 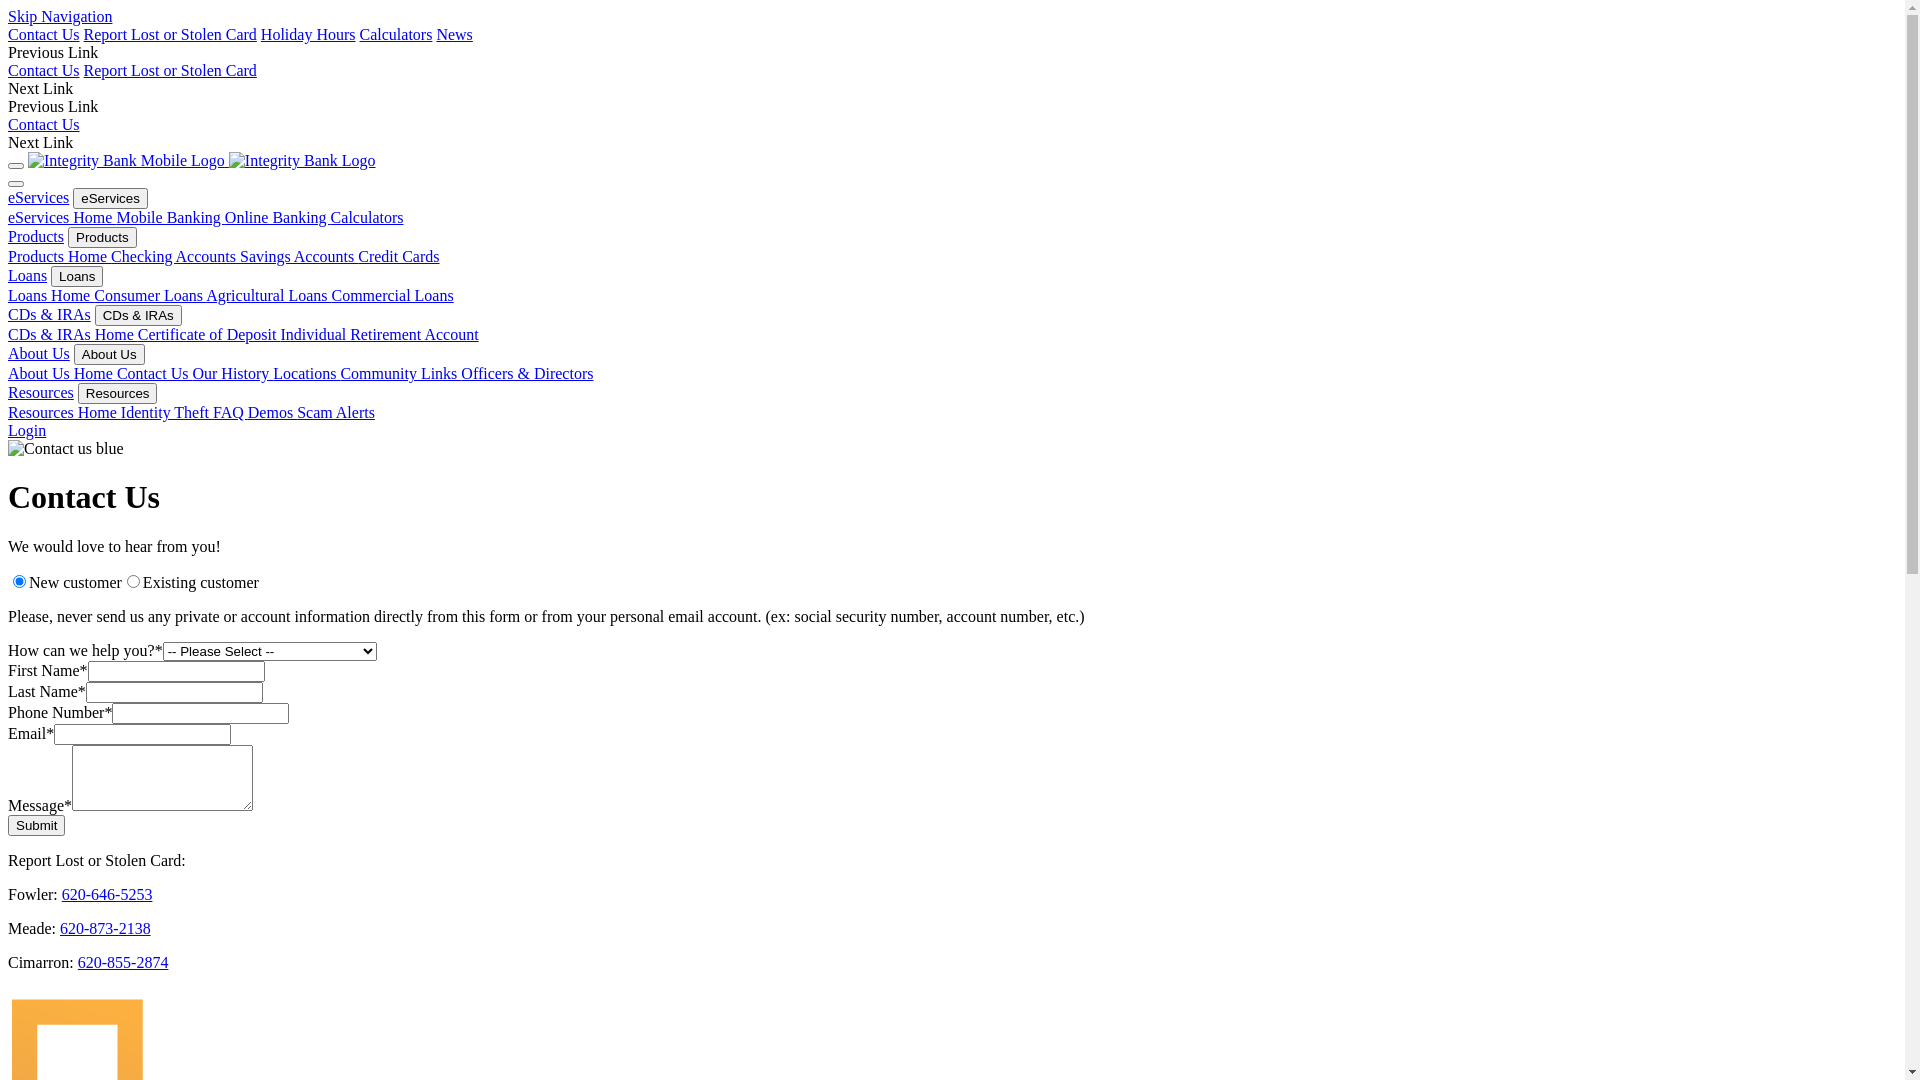 I want to click on Demos, so click(x=272, y=412).